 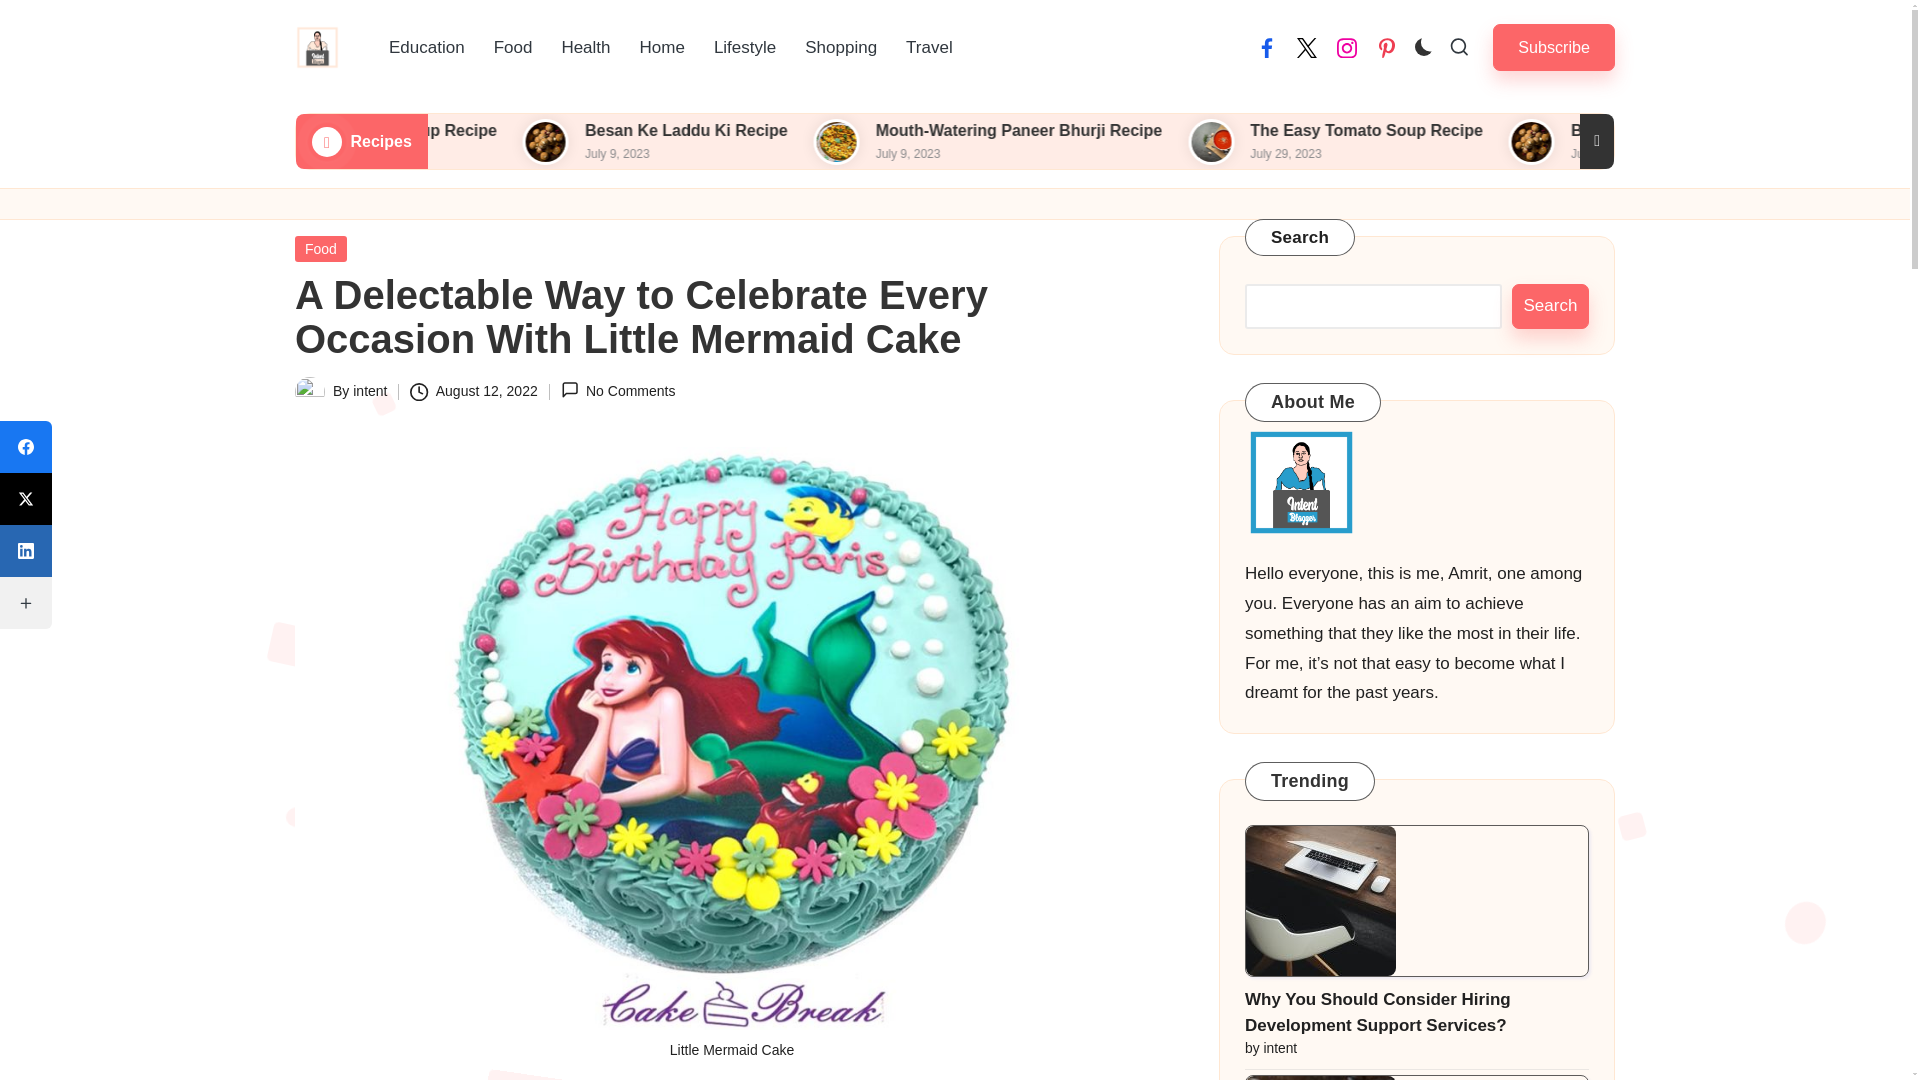 I want to click on Lifestyle, so click(x=744, y=48).